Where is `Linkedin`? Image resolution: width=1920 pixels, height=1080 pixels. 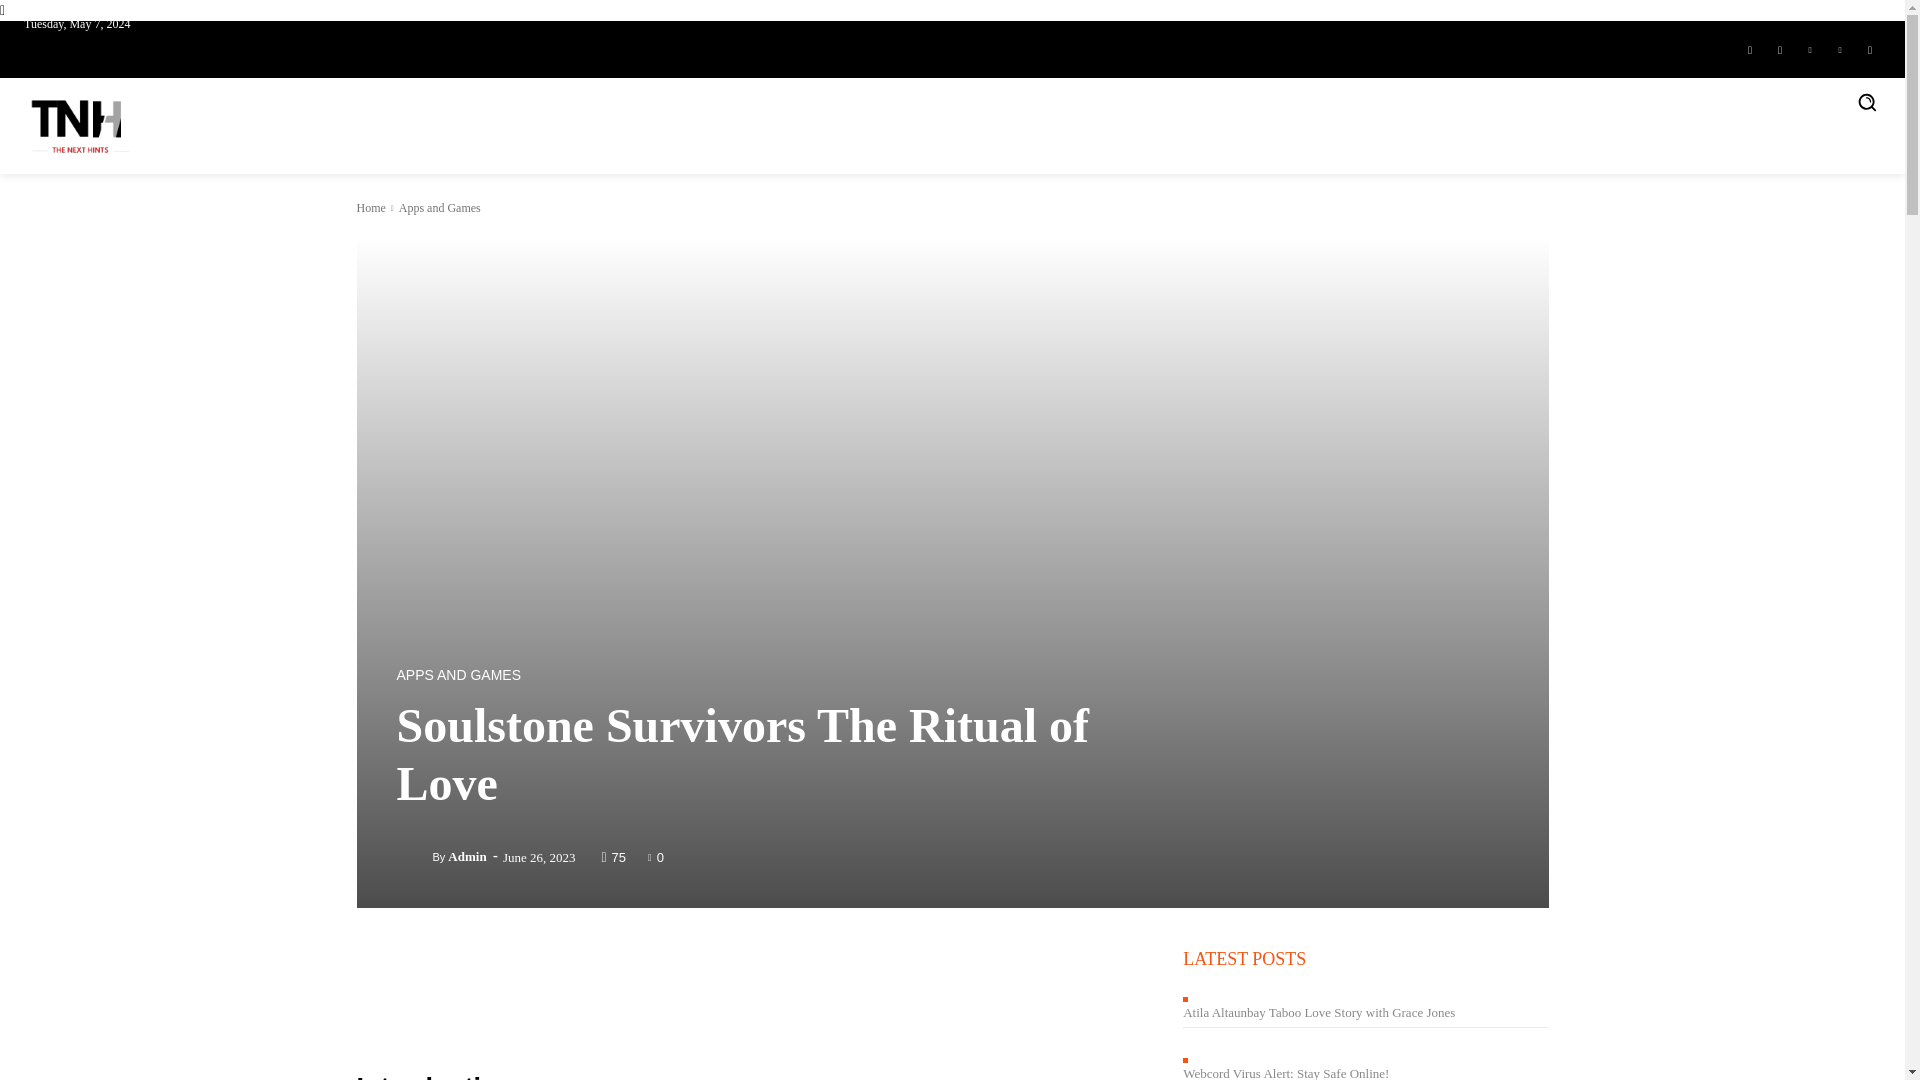
Linkedin is located at coordinates (1810, 48).